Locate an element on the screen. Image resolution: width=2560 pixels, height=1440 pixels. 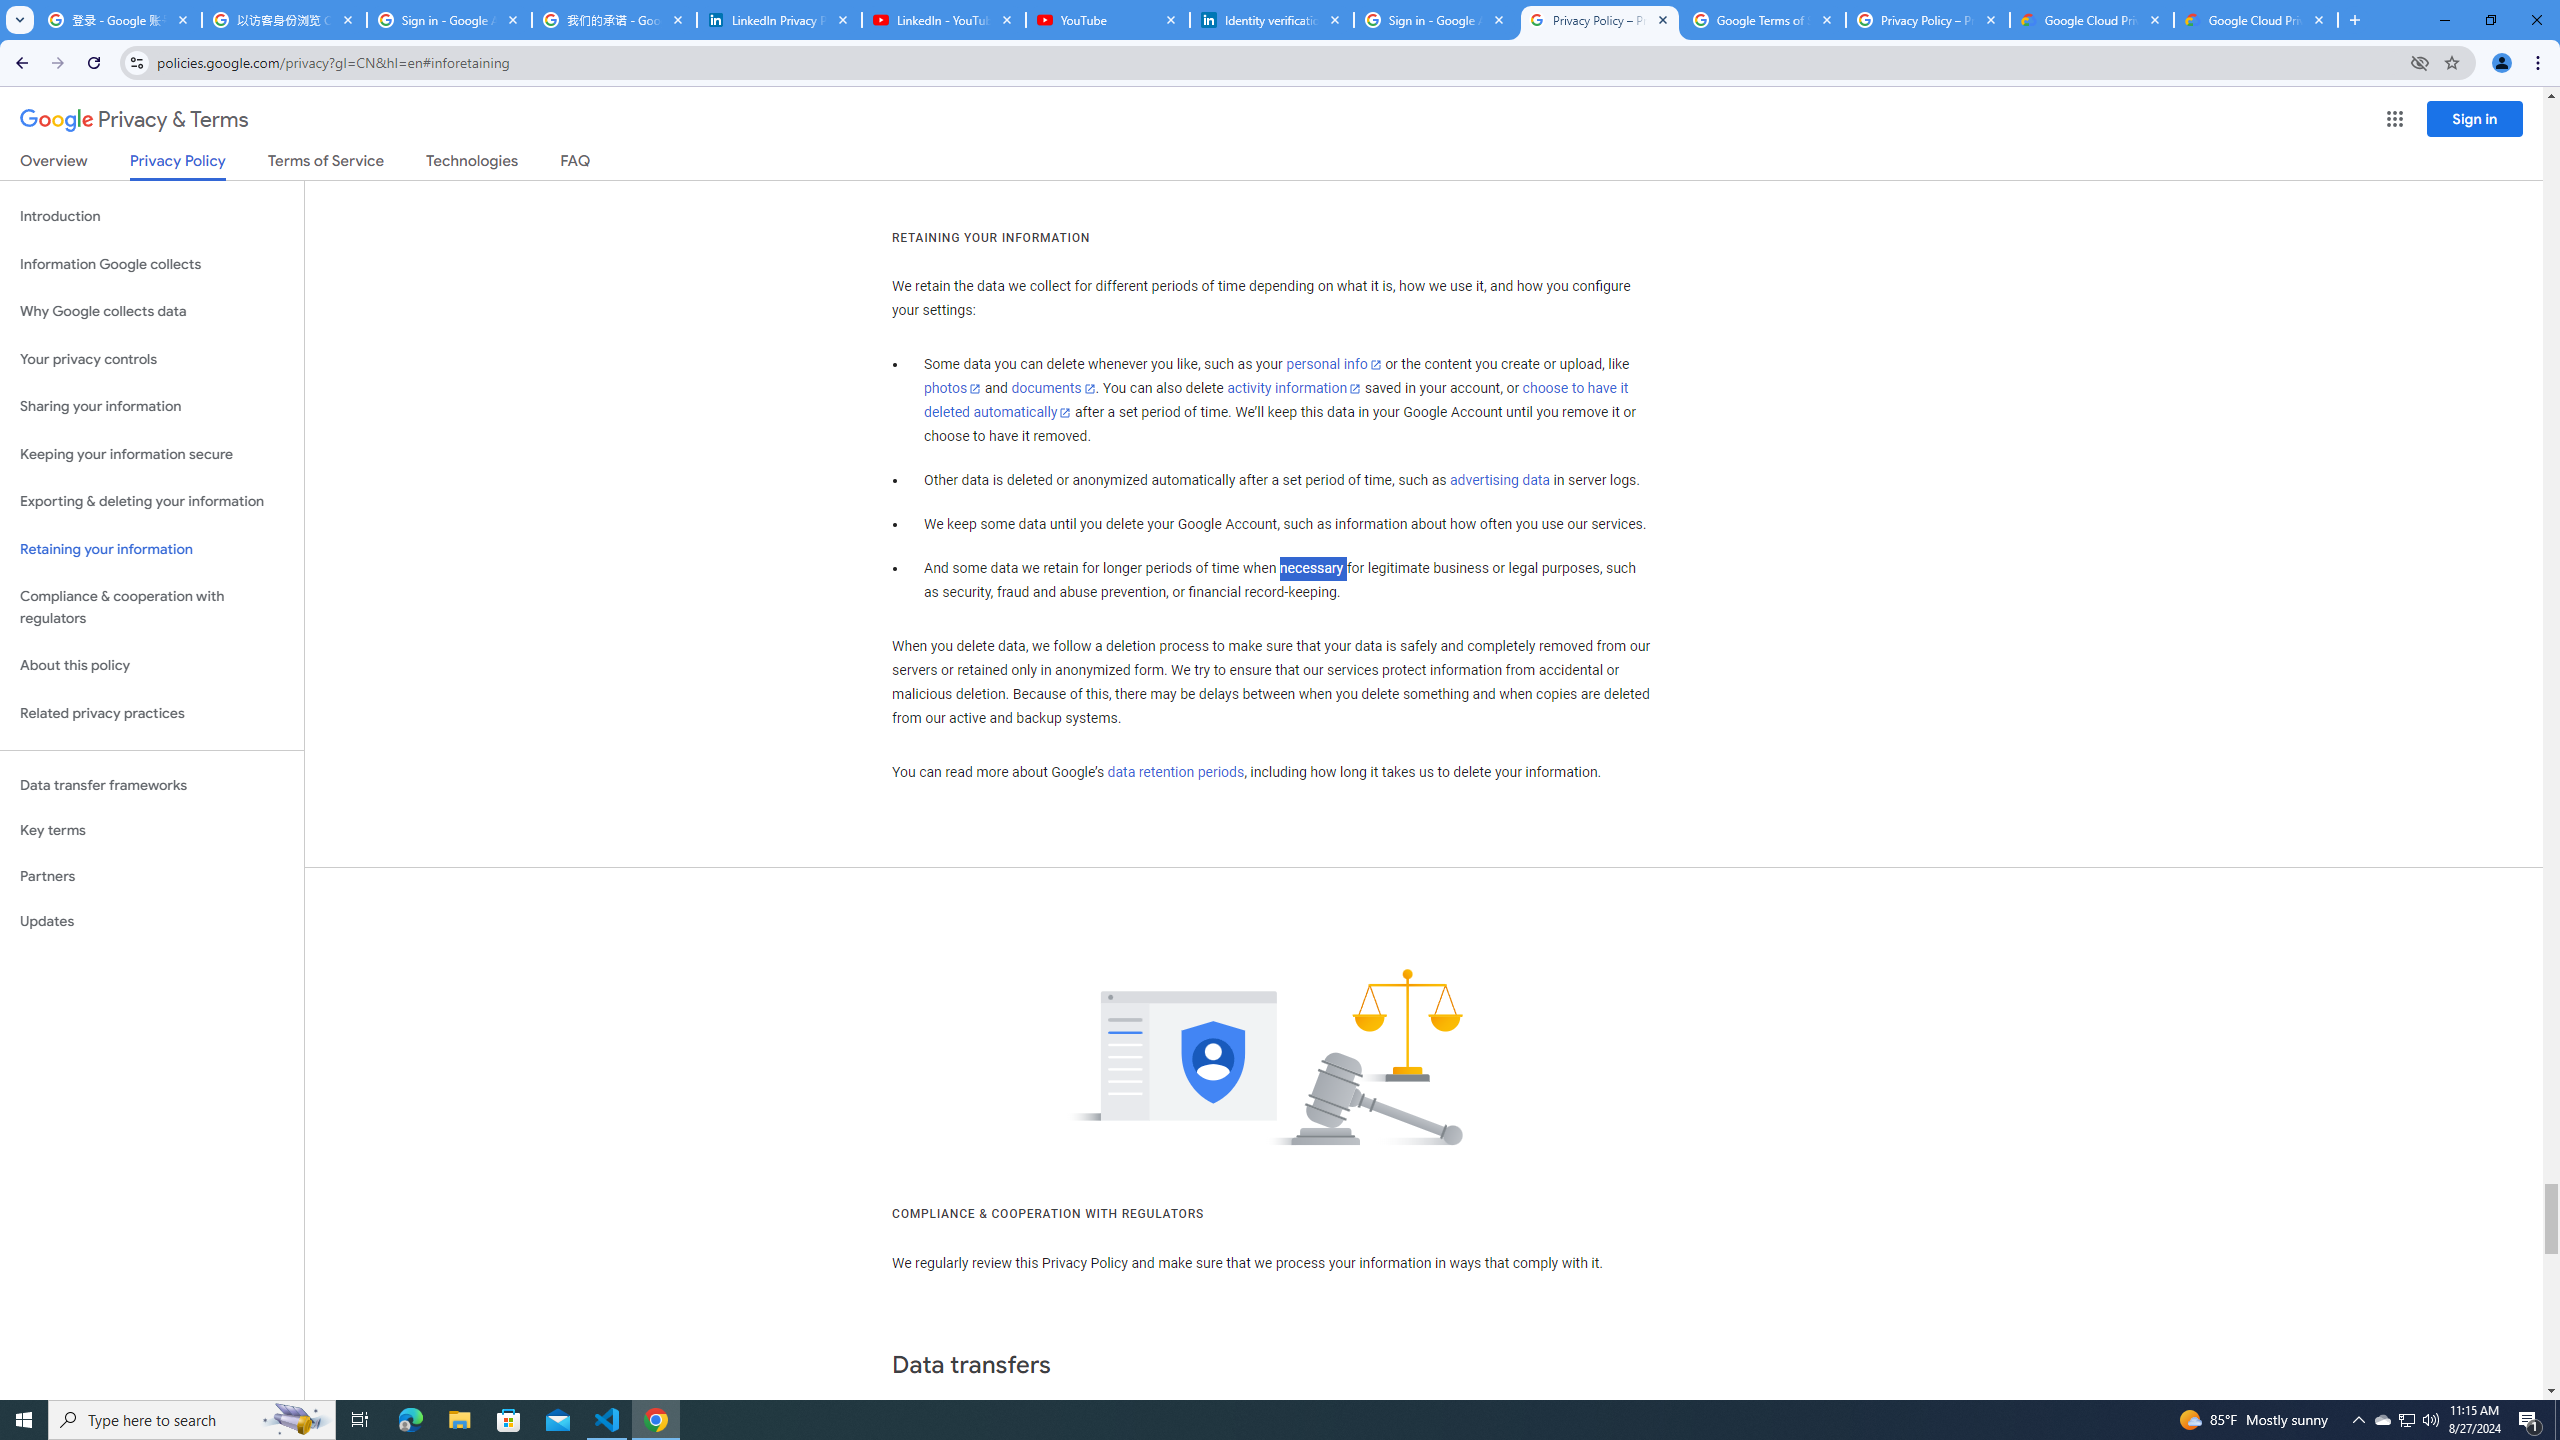
choose to have it deleted automatically is located at coordinates (1276, 400).